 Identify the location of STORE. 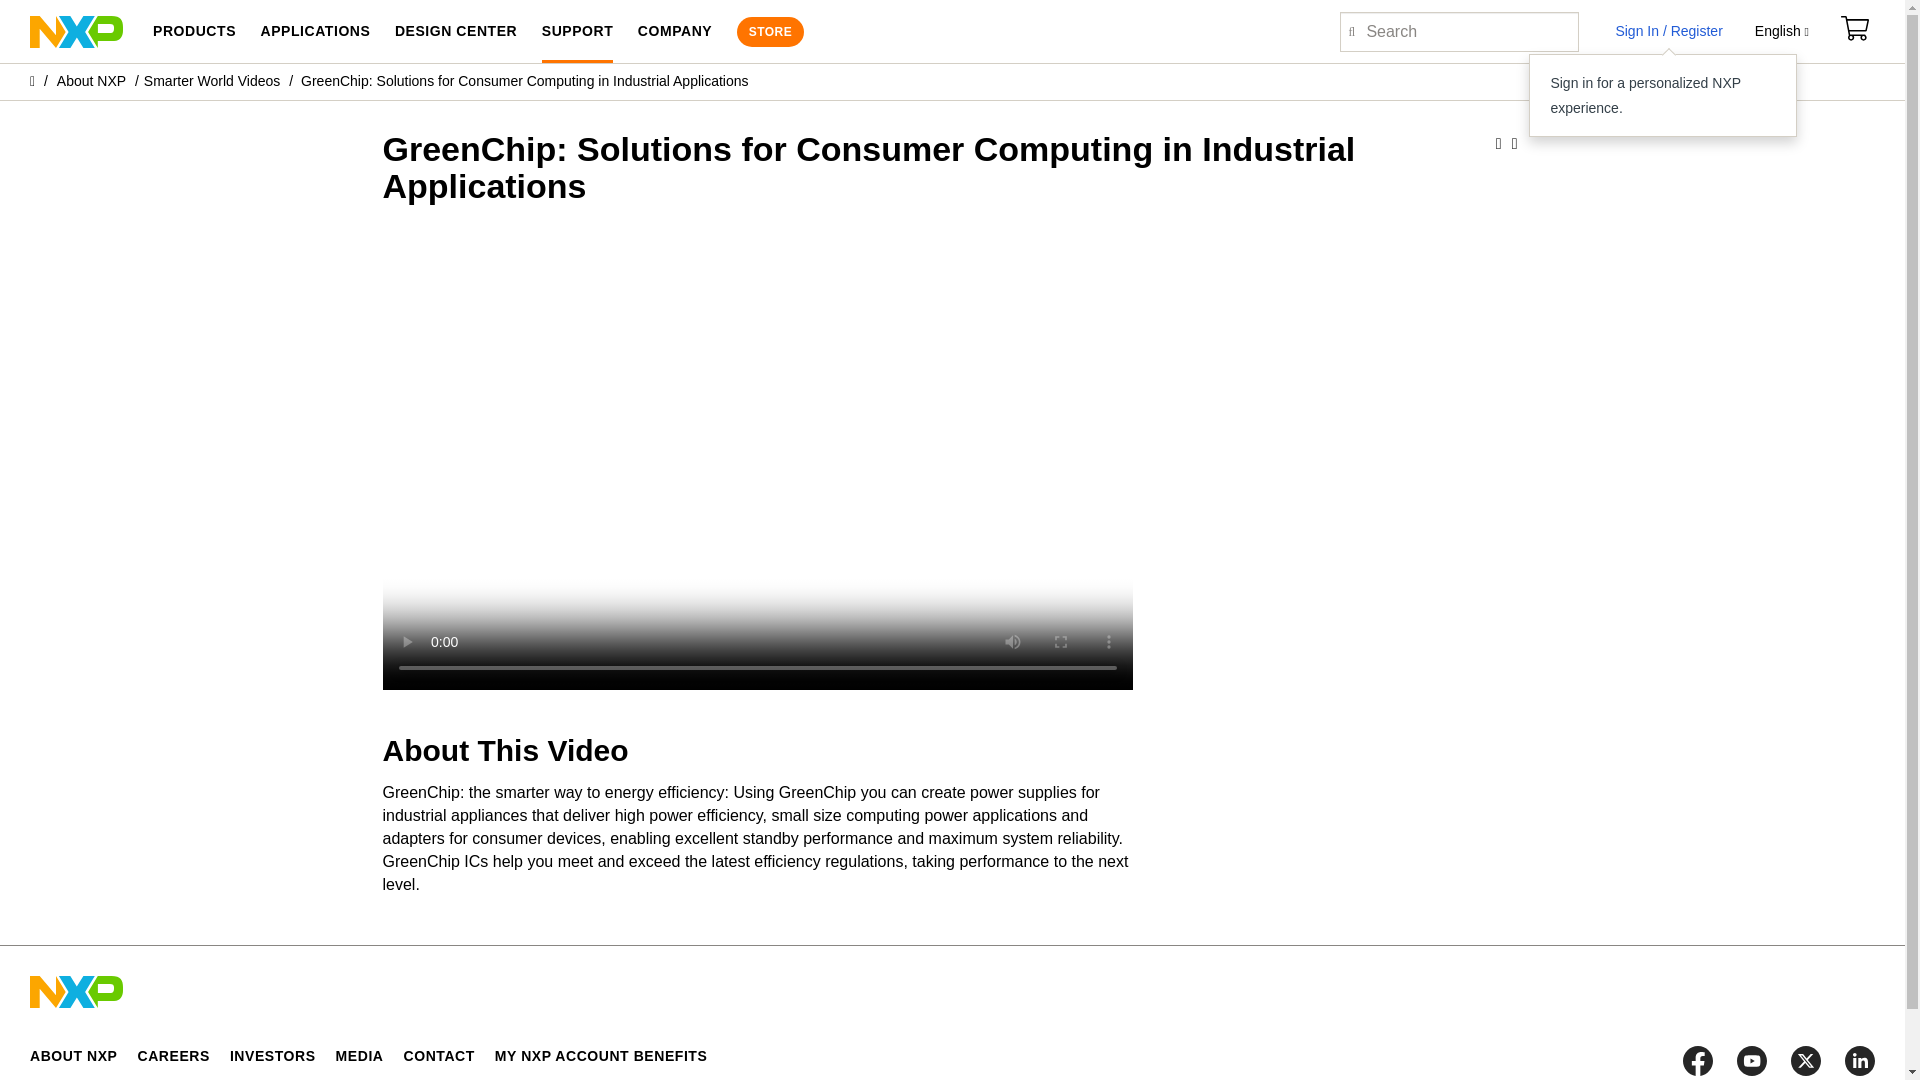
(770, 32).